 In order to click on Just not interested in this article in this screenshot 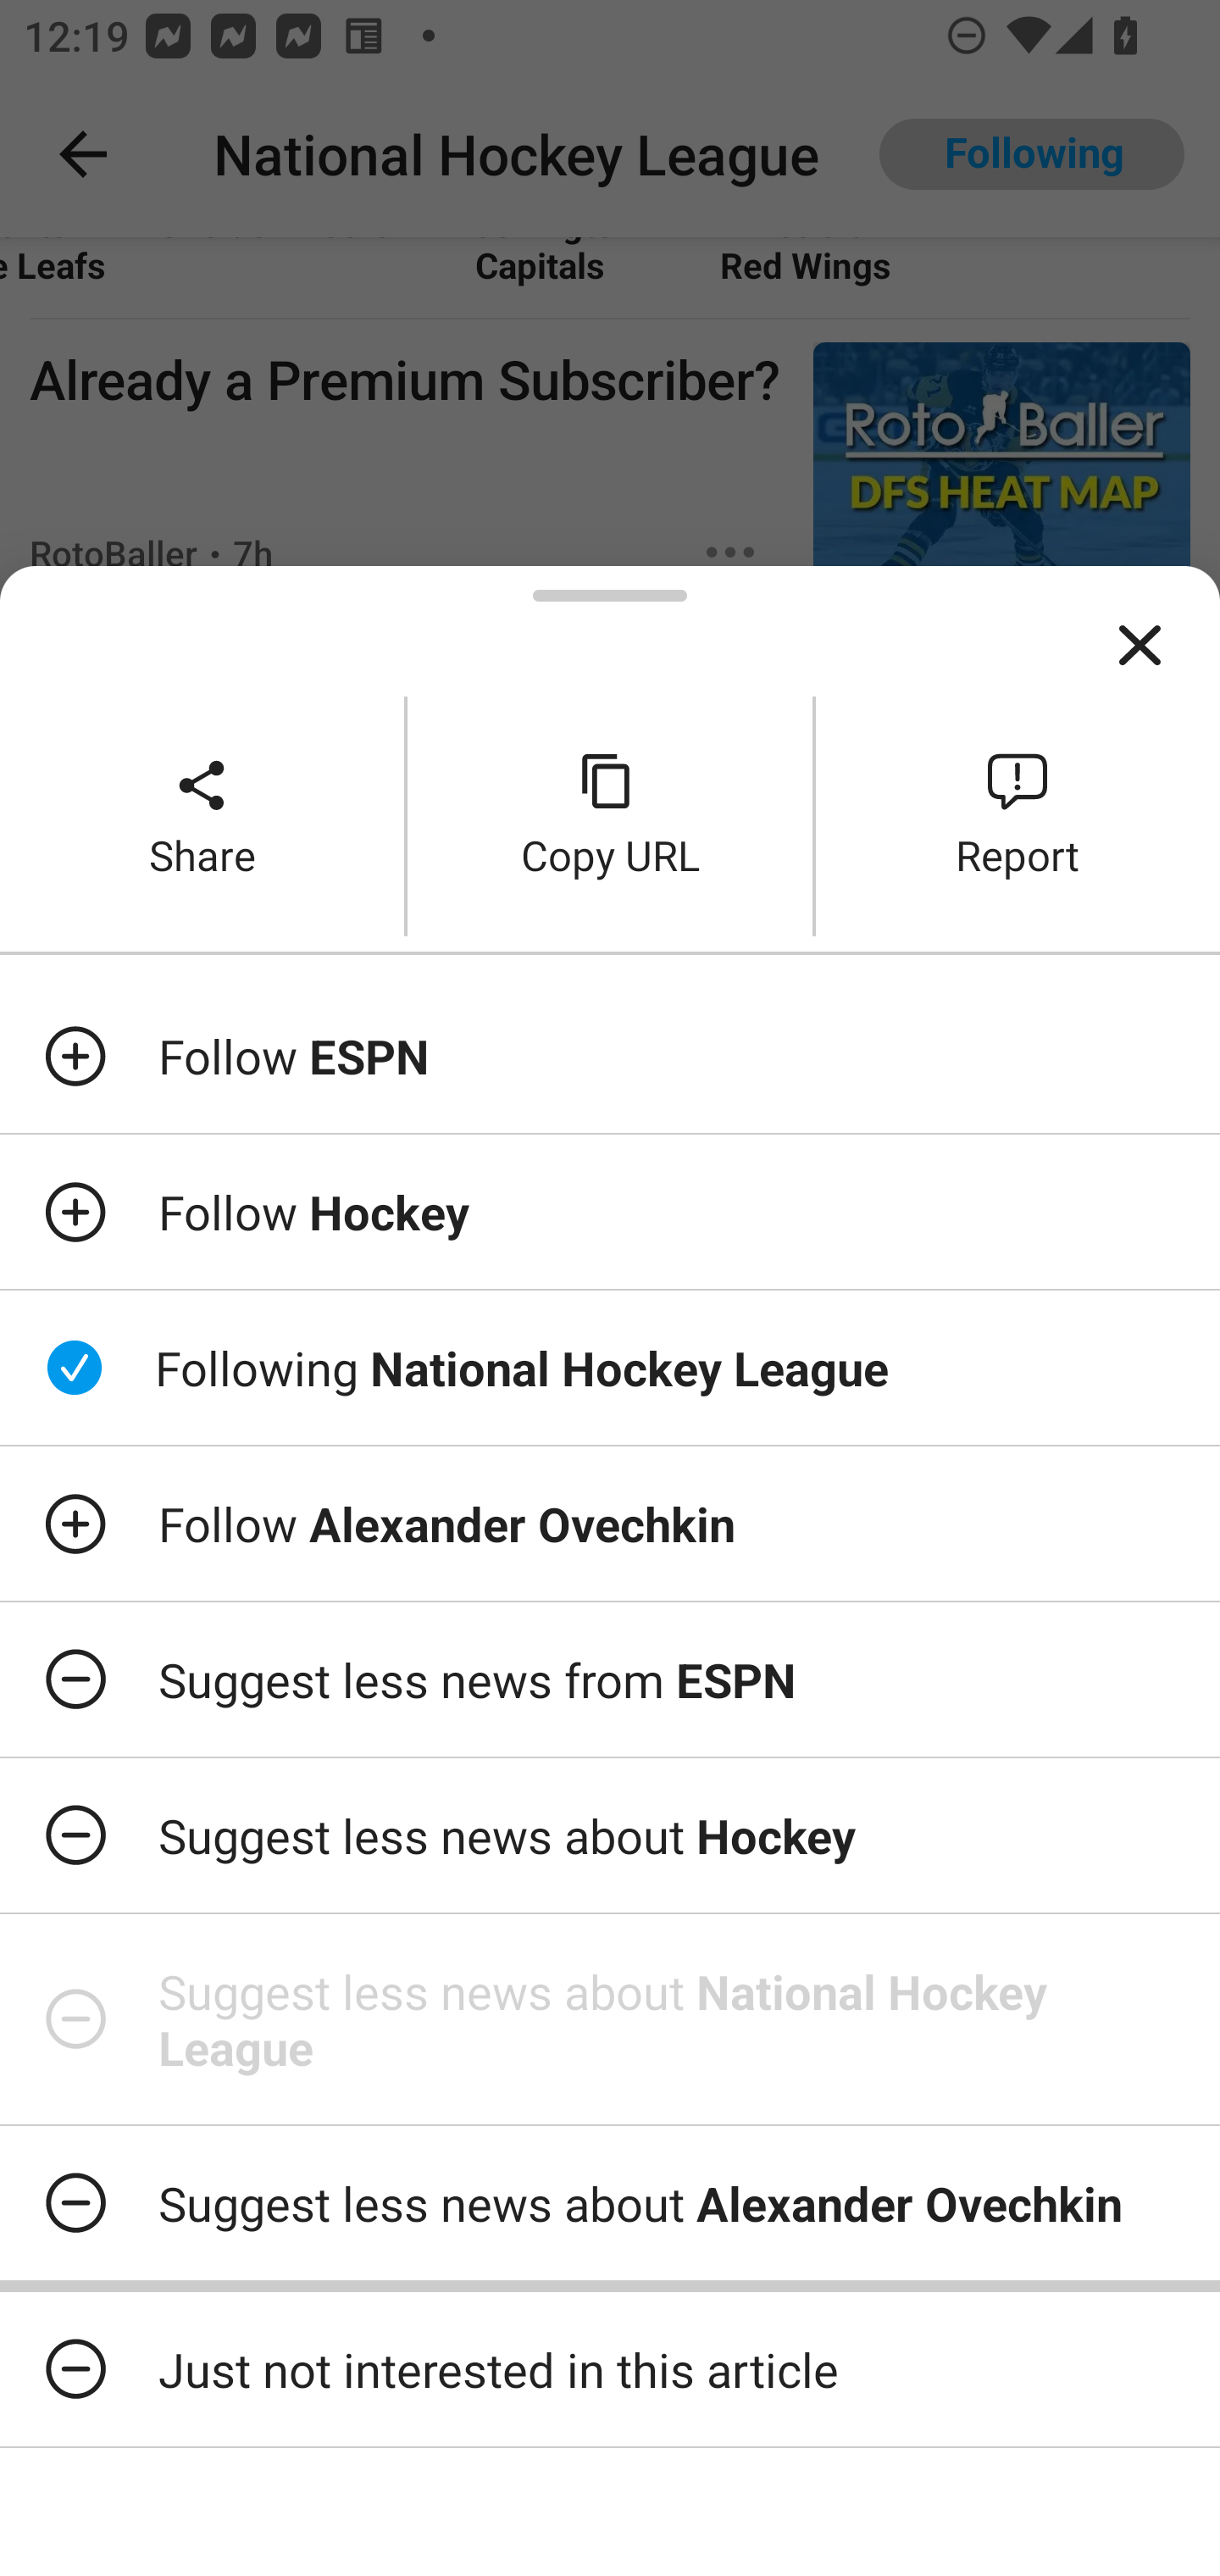, I will do `click(610, 2369)`.